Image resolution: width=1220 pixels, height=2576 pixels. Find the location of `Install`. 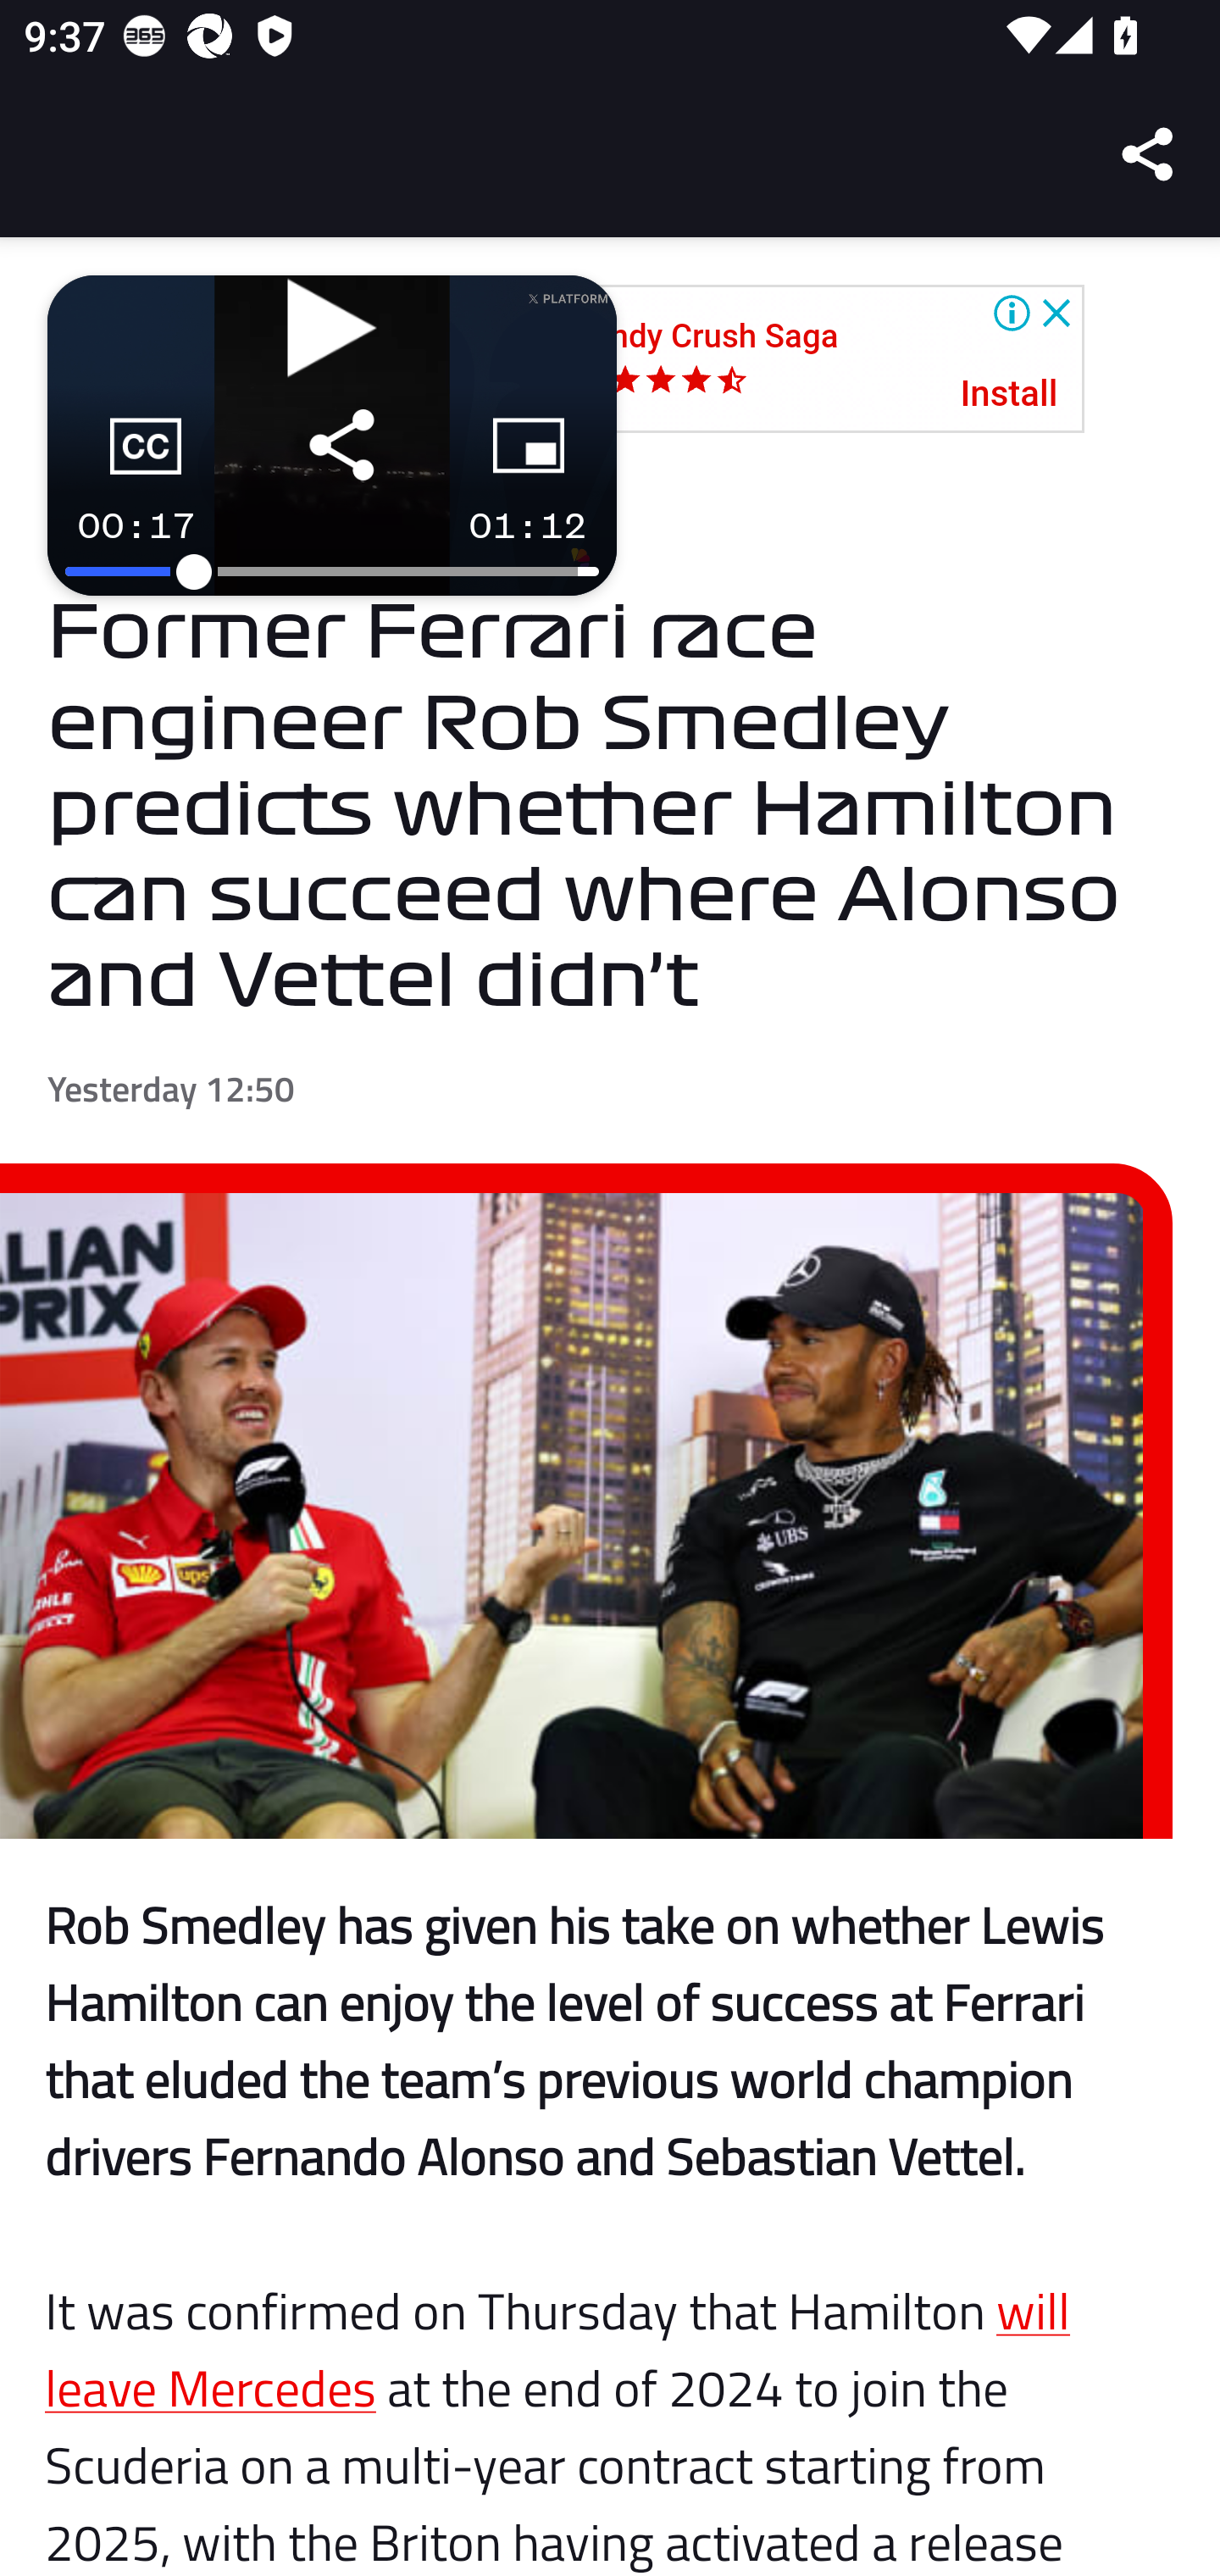

Install is located at coordinates (1010, 395).